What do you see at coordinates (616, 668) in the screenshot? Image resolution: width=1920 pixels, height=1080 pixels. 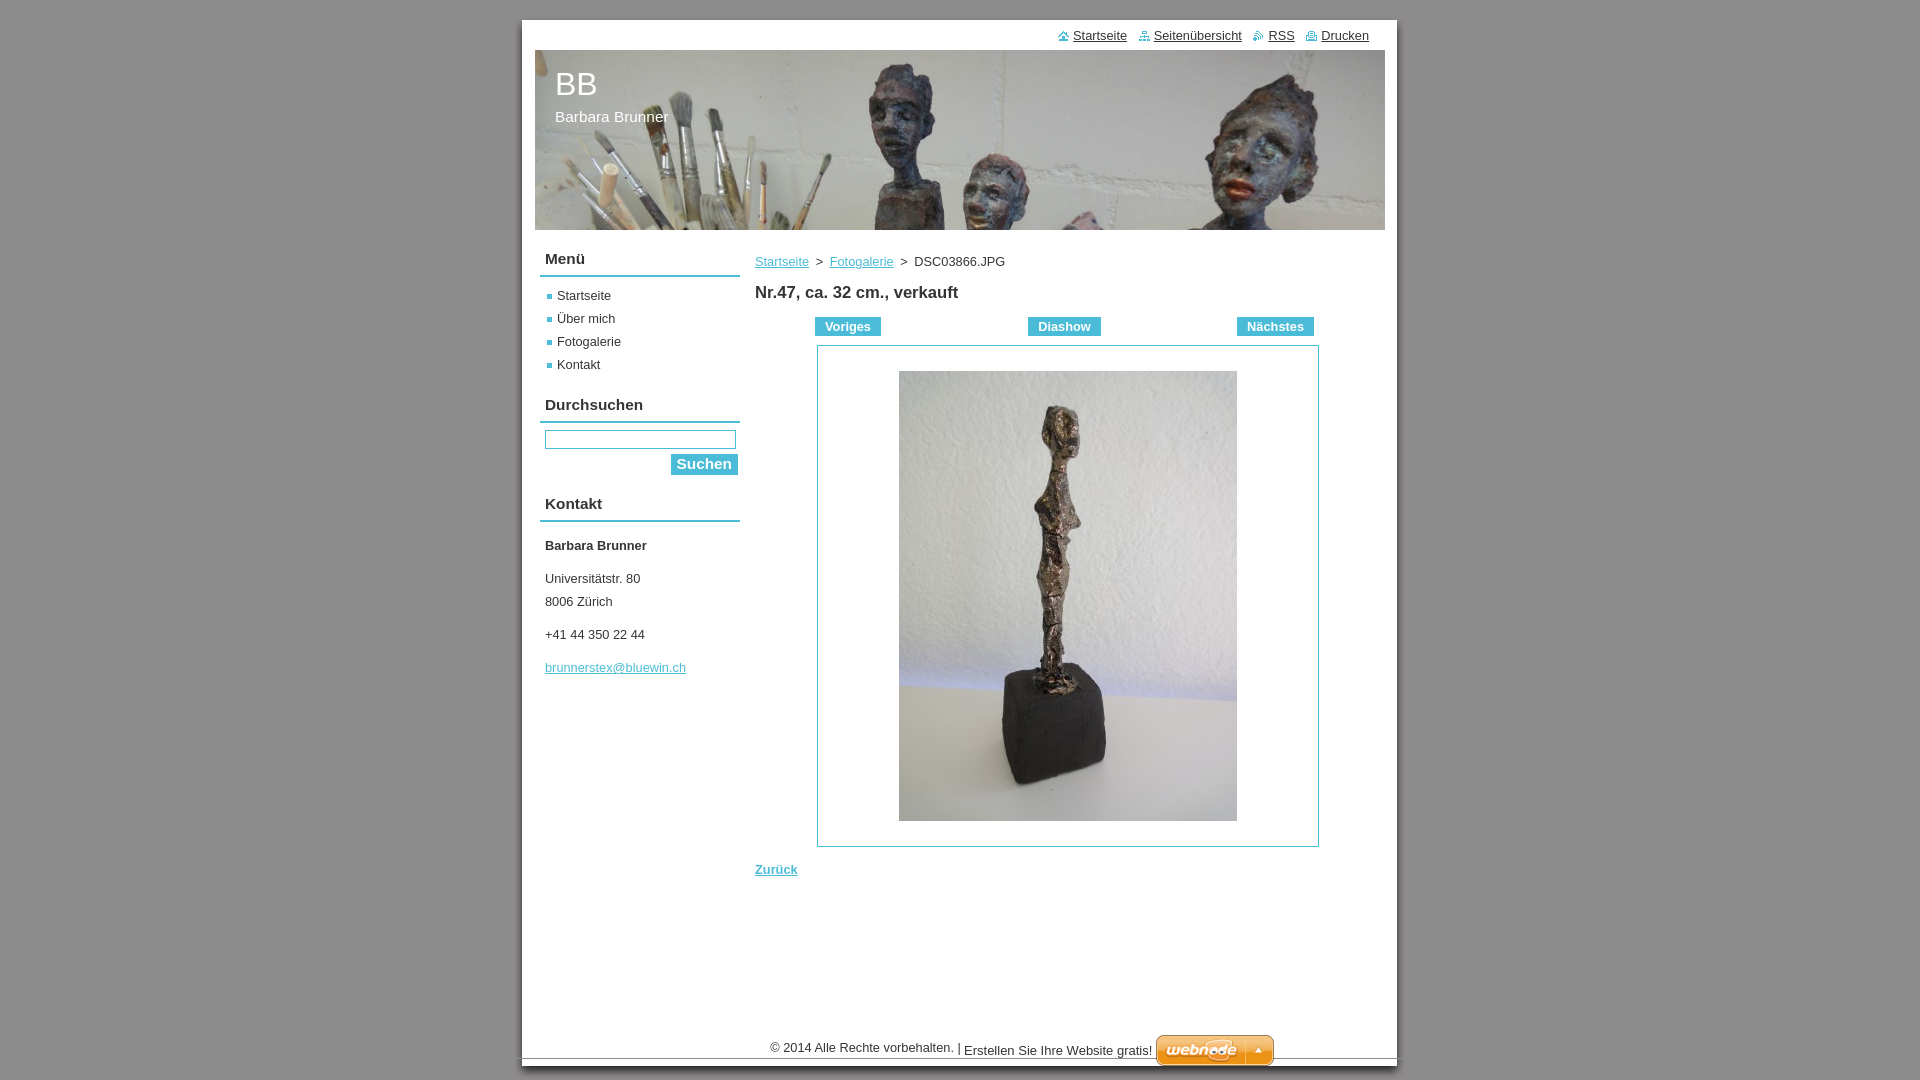 I see `brunnerstex@bluewin.ch` at bounding box center [616, 668].